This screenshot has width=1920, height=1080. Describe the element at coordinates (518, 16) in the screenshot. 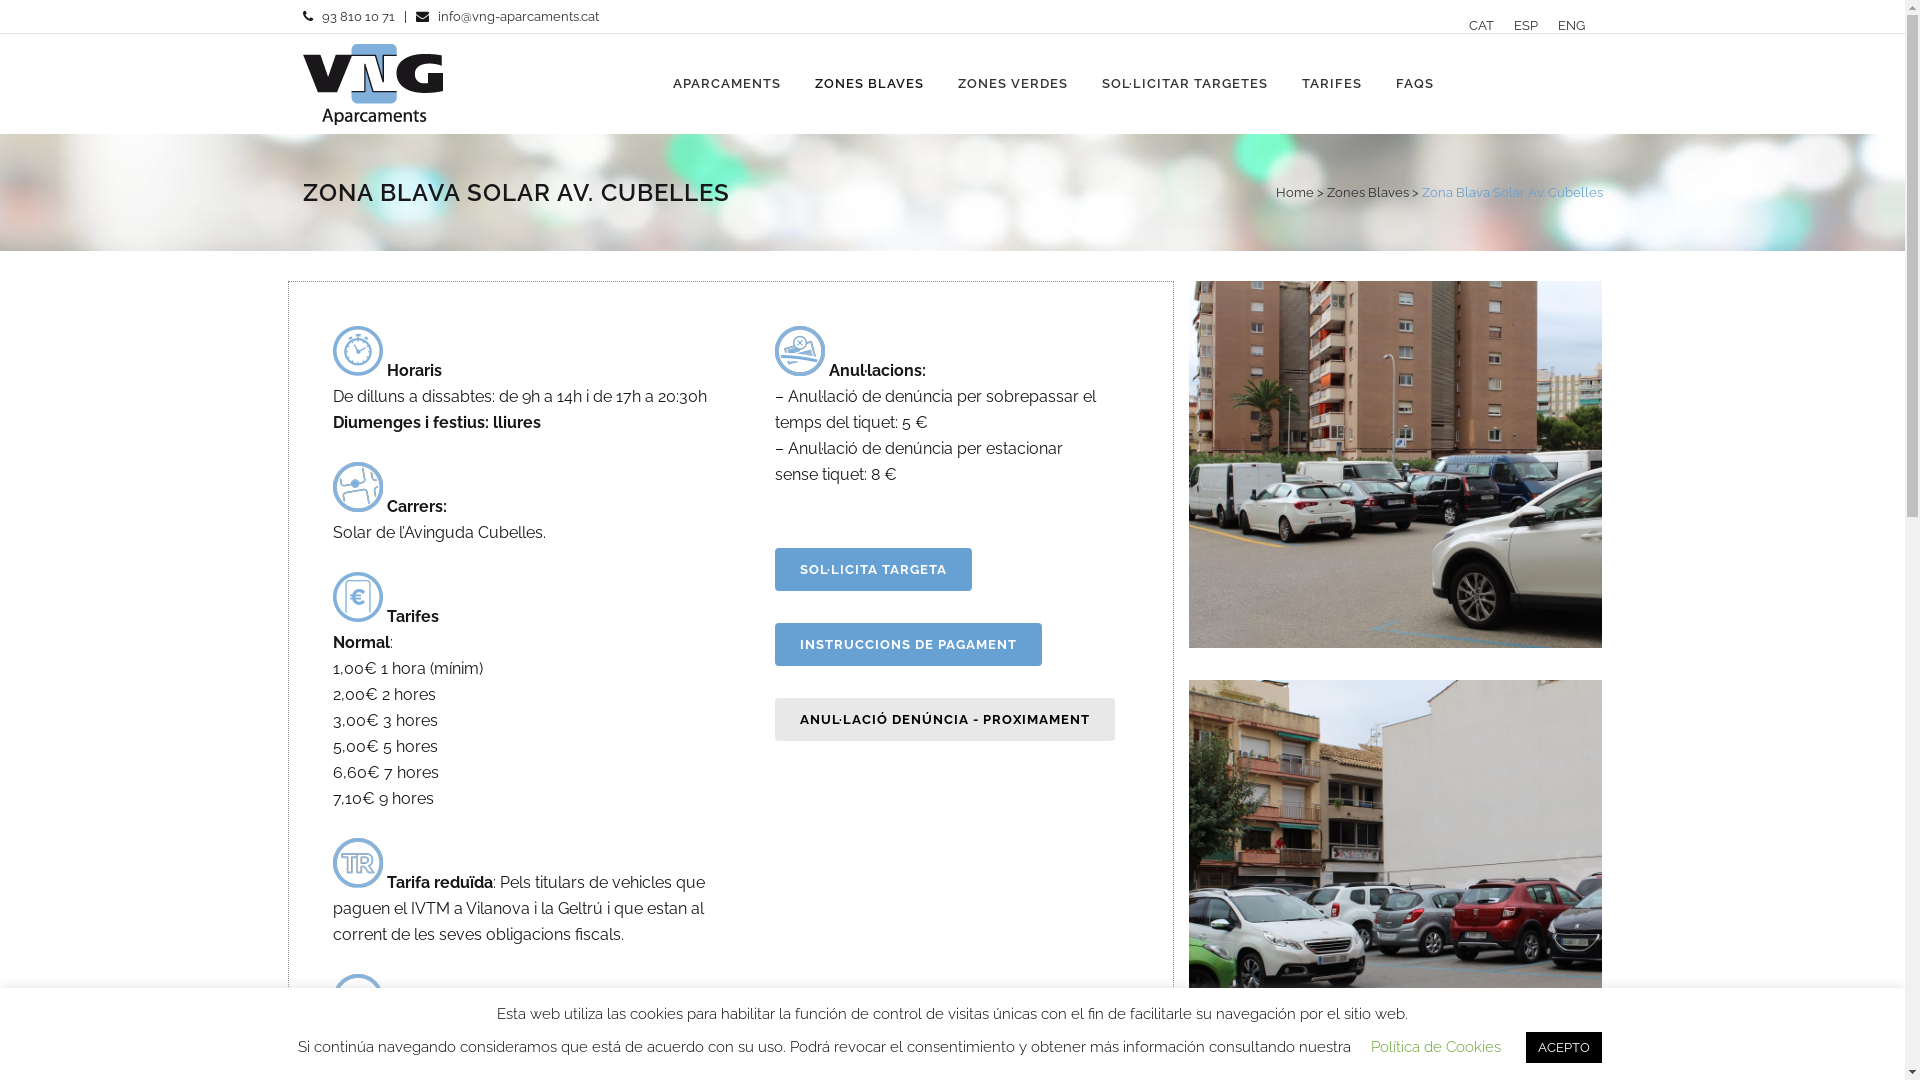

I see `info@vng-aparcaments.cat` at that location.